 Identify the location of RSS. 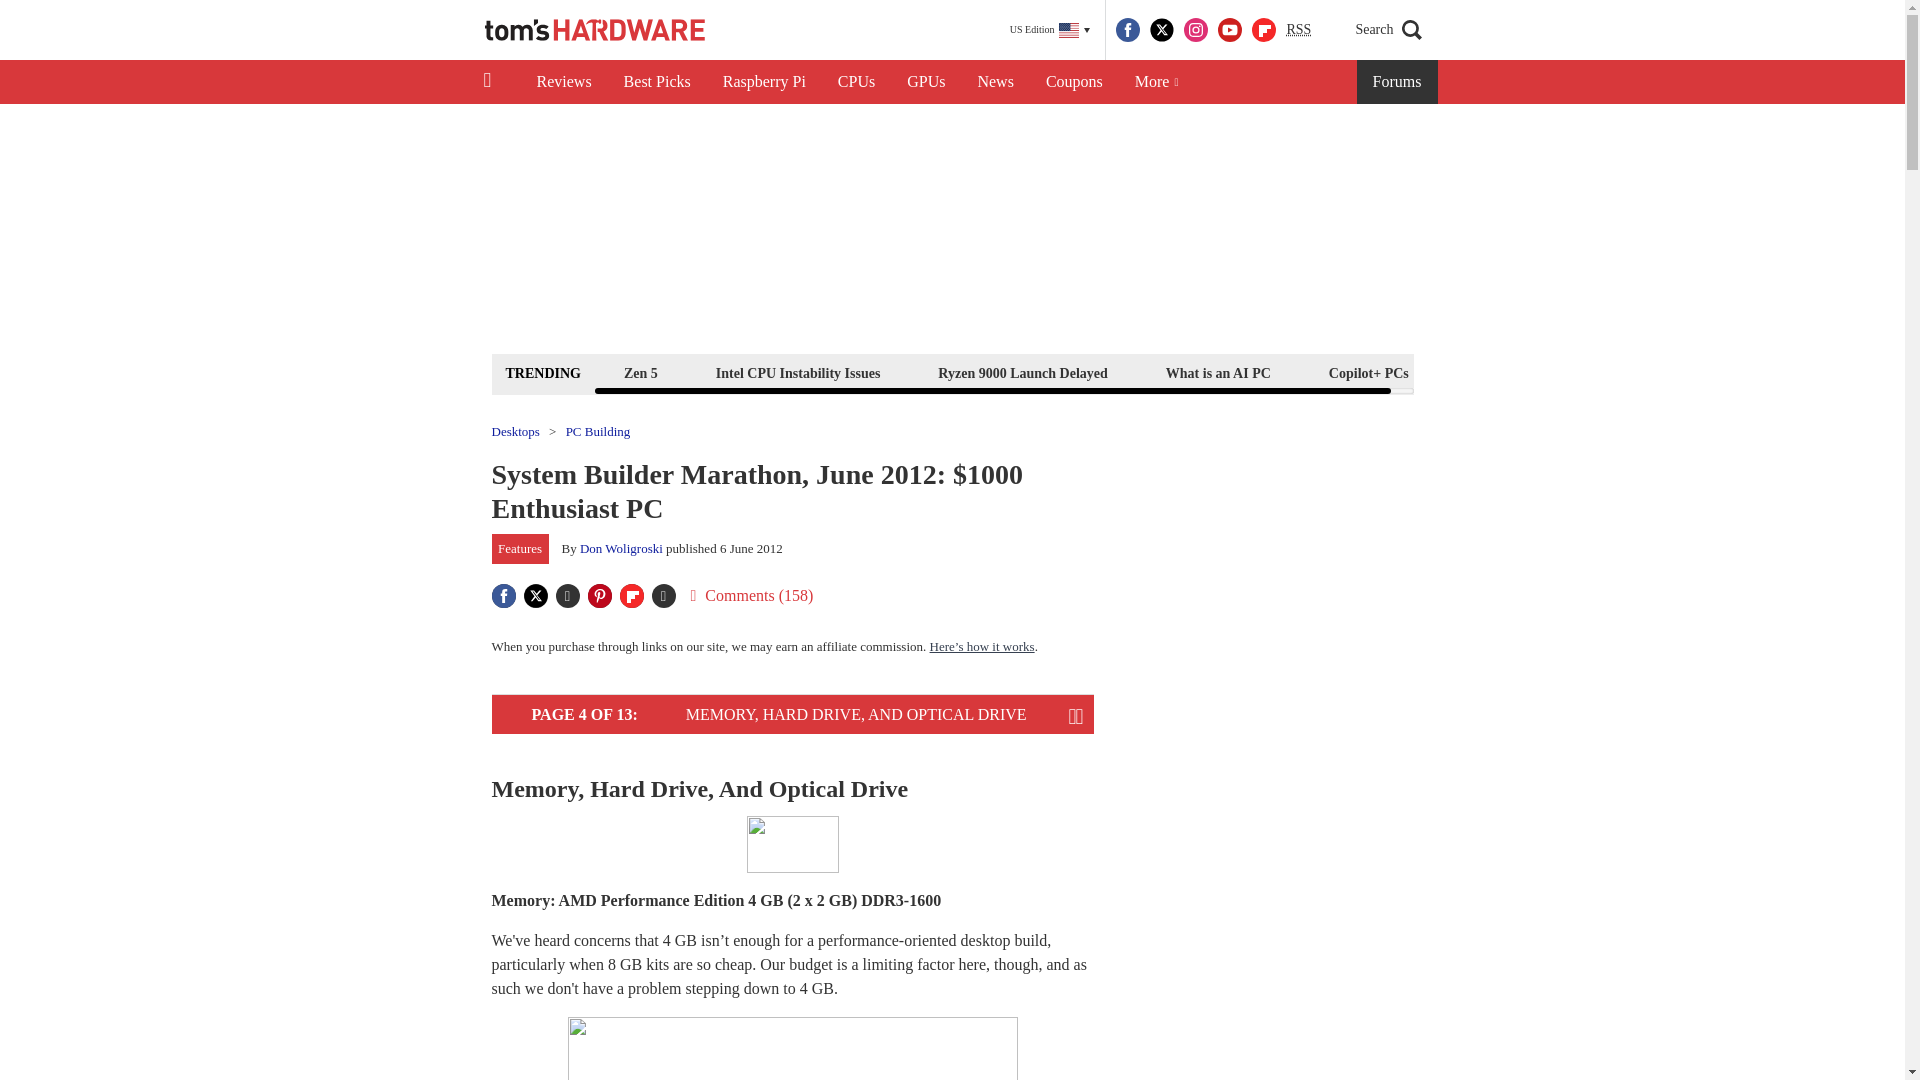
(1298, 30).